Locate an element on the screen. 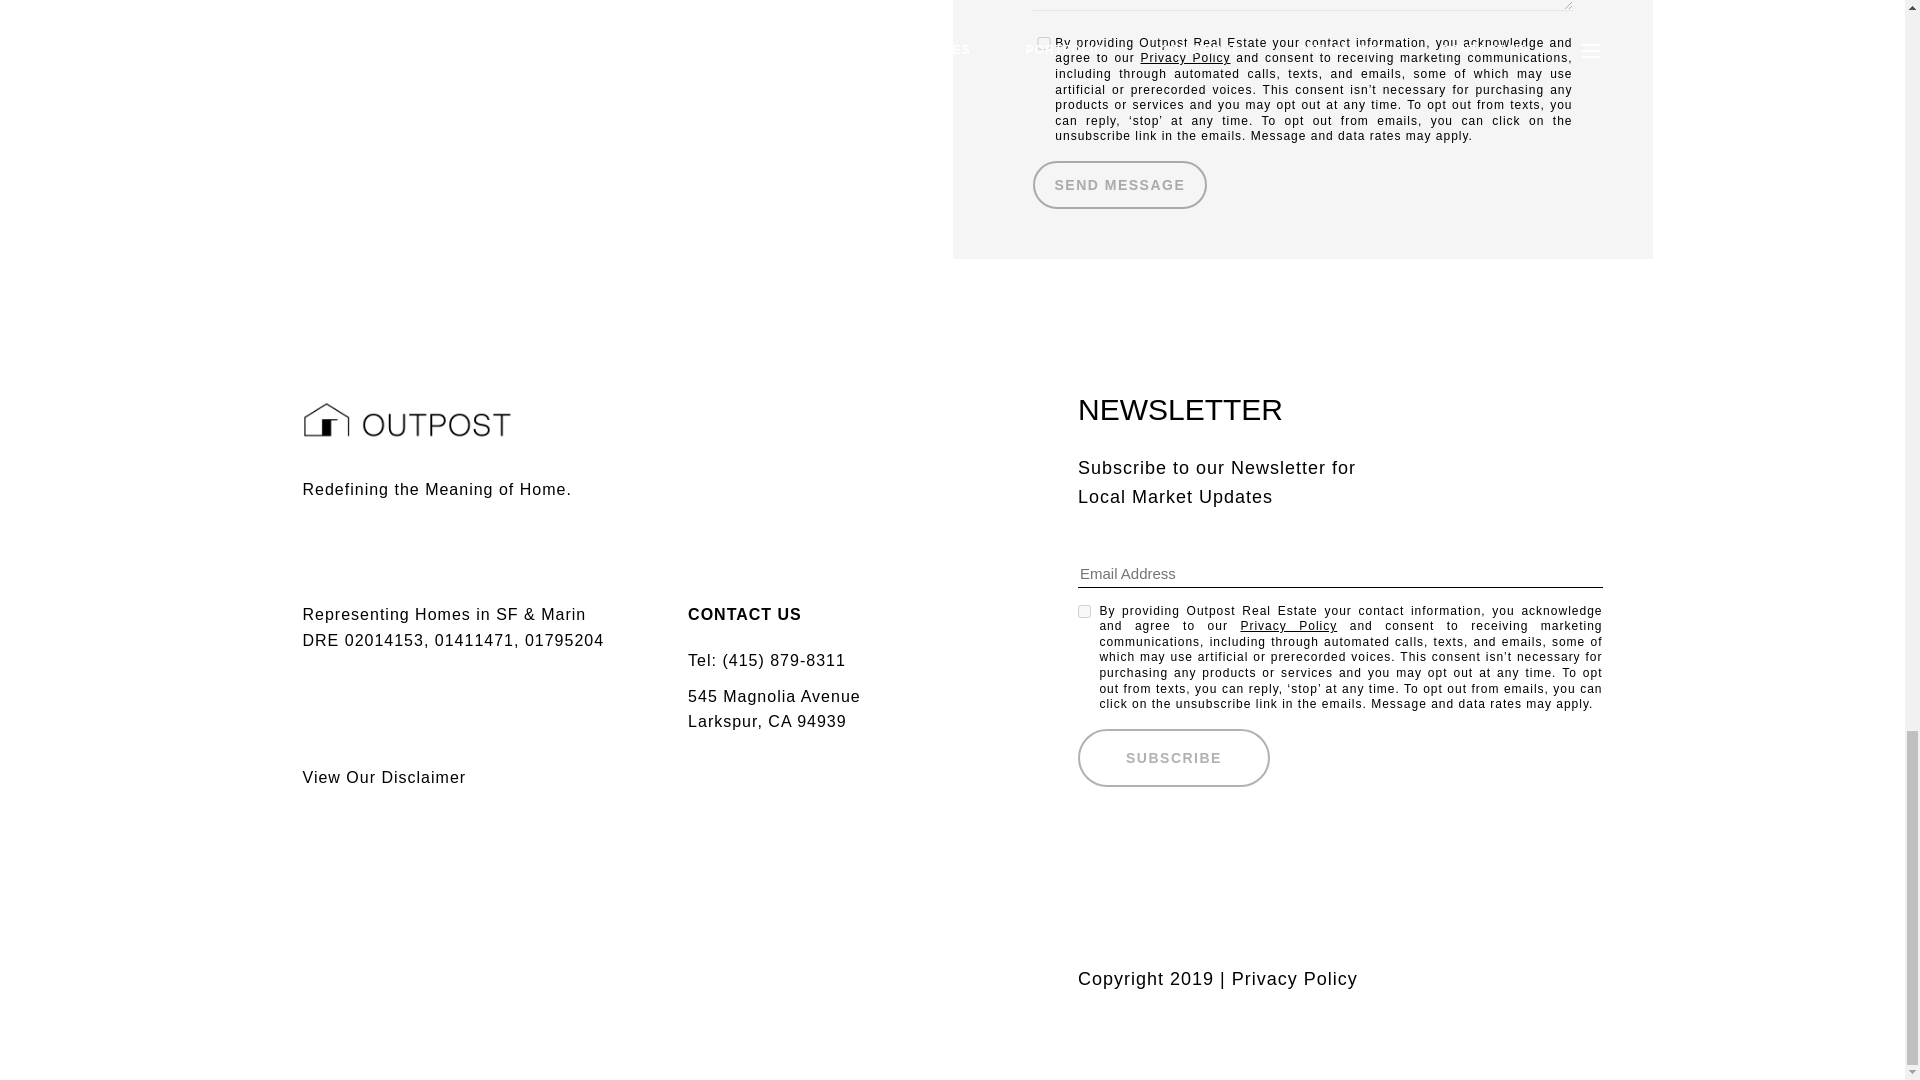 Image resolution: width=1920 pixels, height=1080 pixels. SEND MESSAGE is located at coordinates (1120, 184).